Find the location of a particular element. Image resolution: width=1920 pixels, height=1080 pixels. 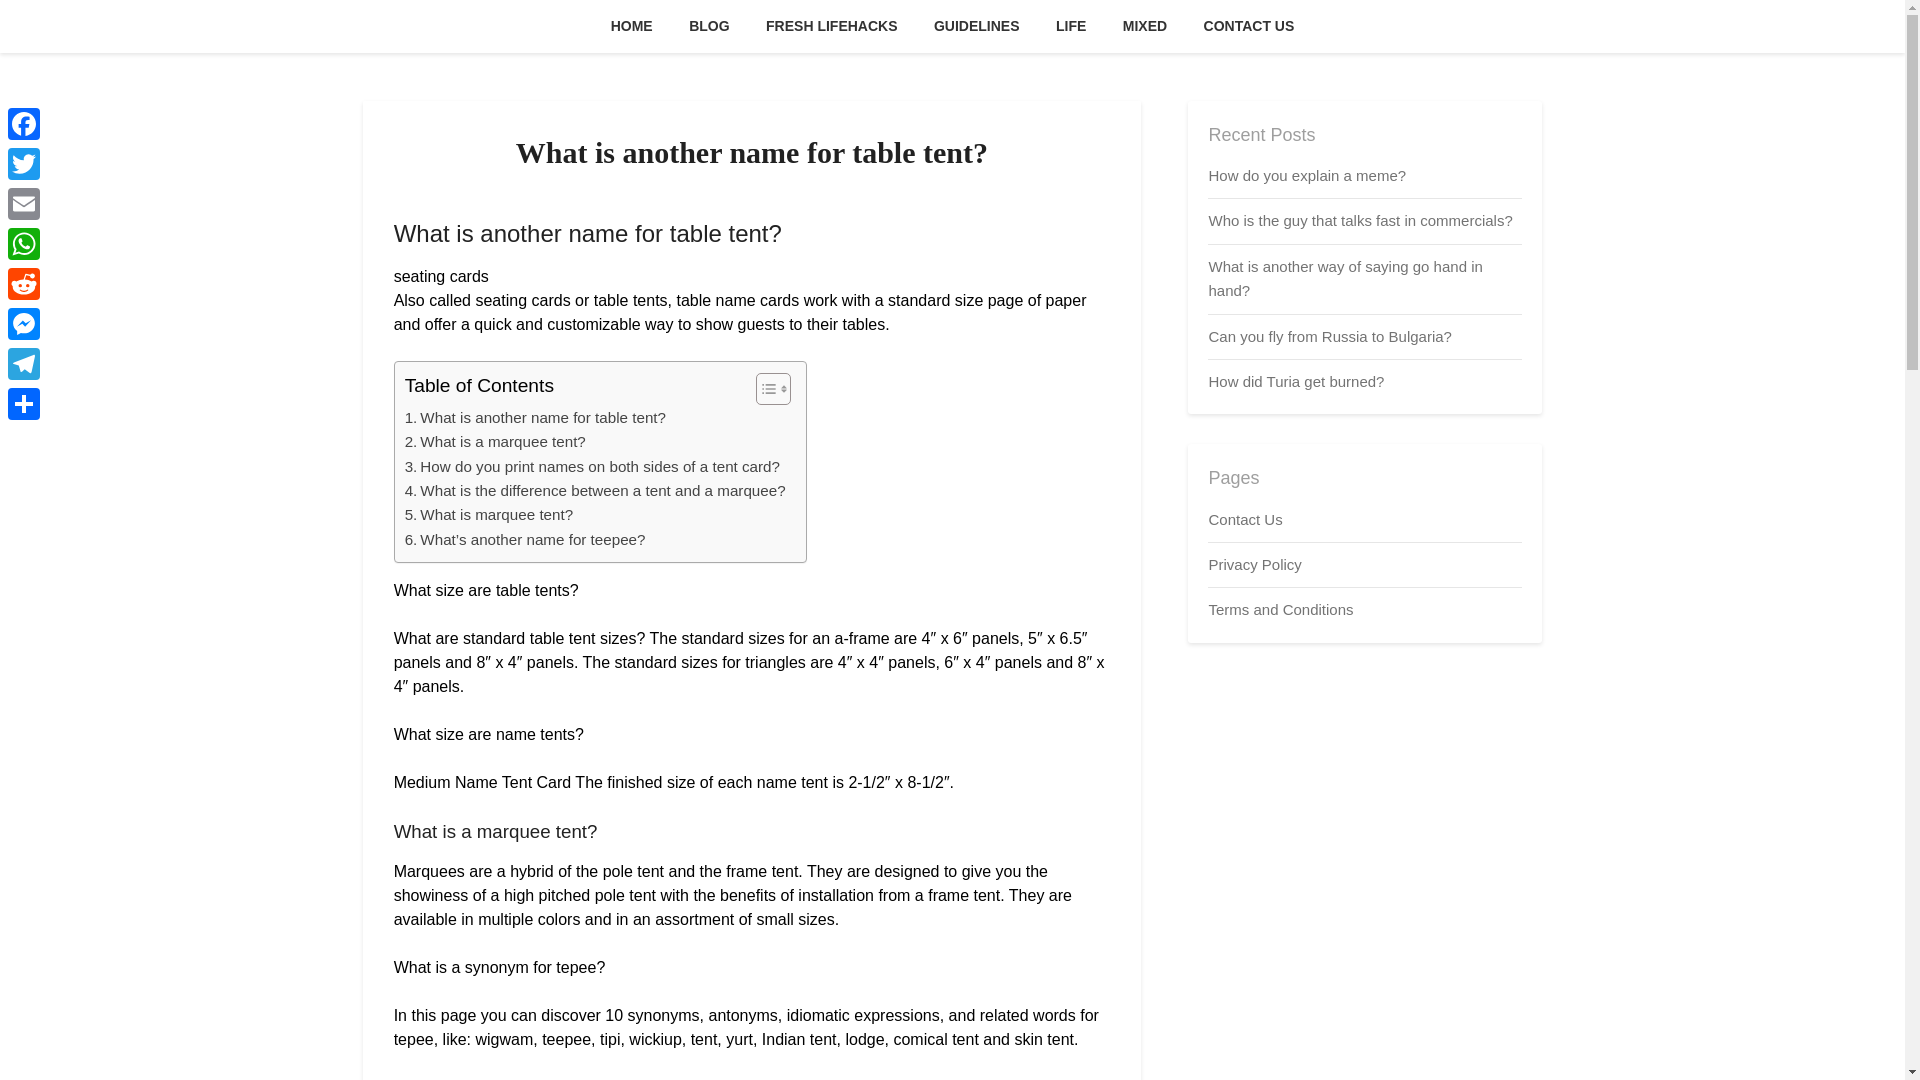

Contact Us is located at coordinates (1244, 518).